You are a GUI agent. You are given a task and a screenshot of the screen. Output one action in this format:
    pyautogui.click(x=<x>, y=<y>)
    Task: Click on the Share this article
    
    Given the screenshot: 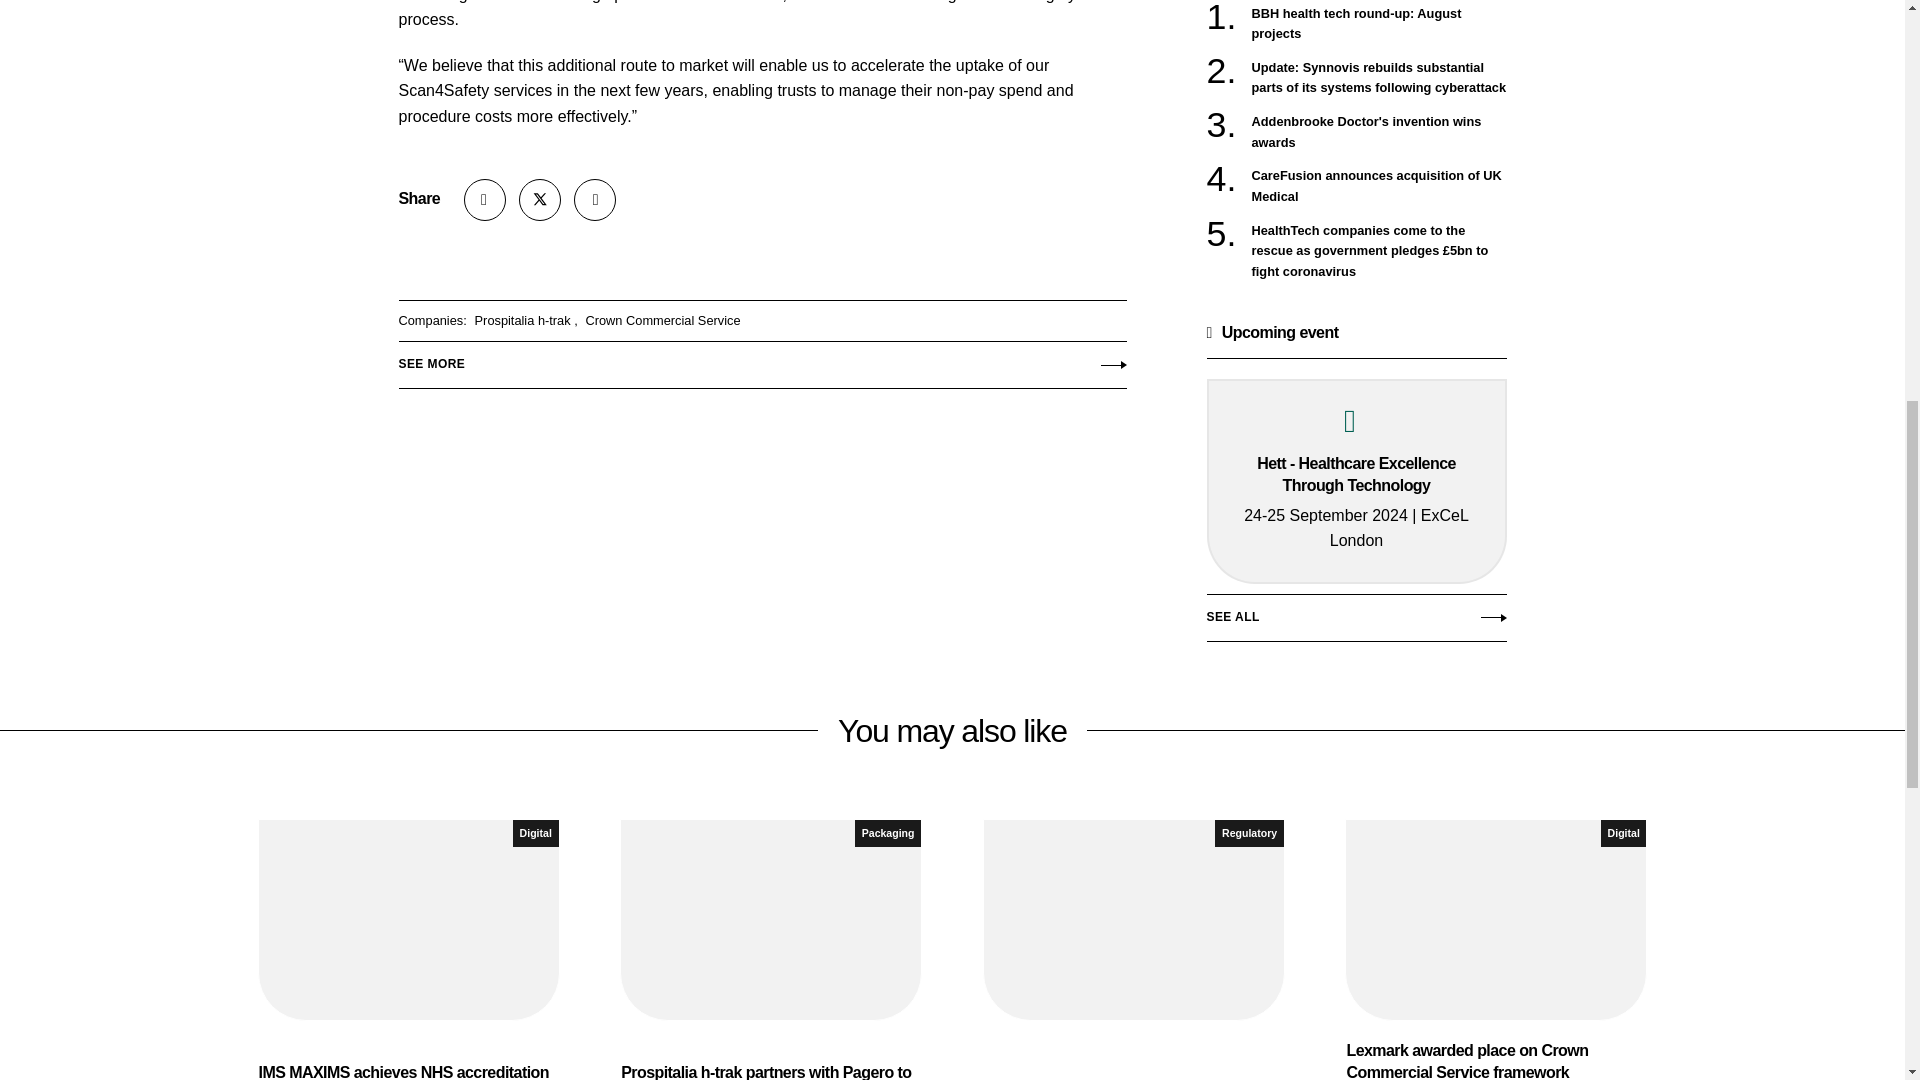 What is the action you would take?
    pyautogui.click(x=485, y=200)
    